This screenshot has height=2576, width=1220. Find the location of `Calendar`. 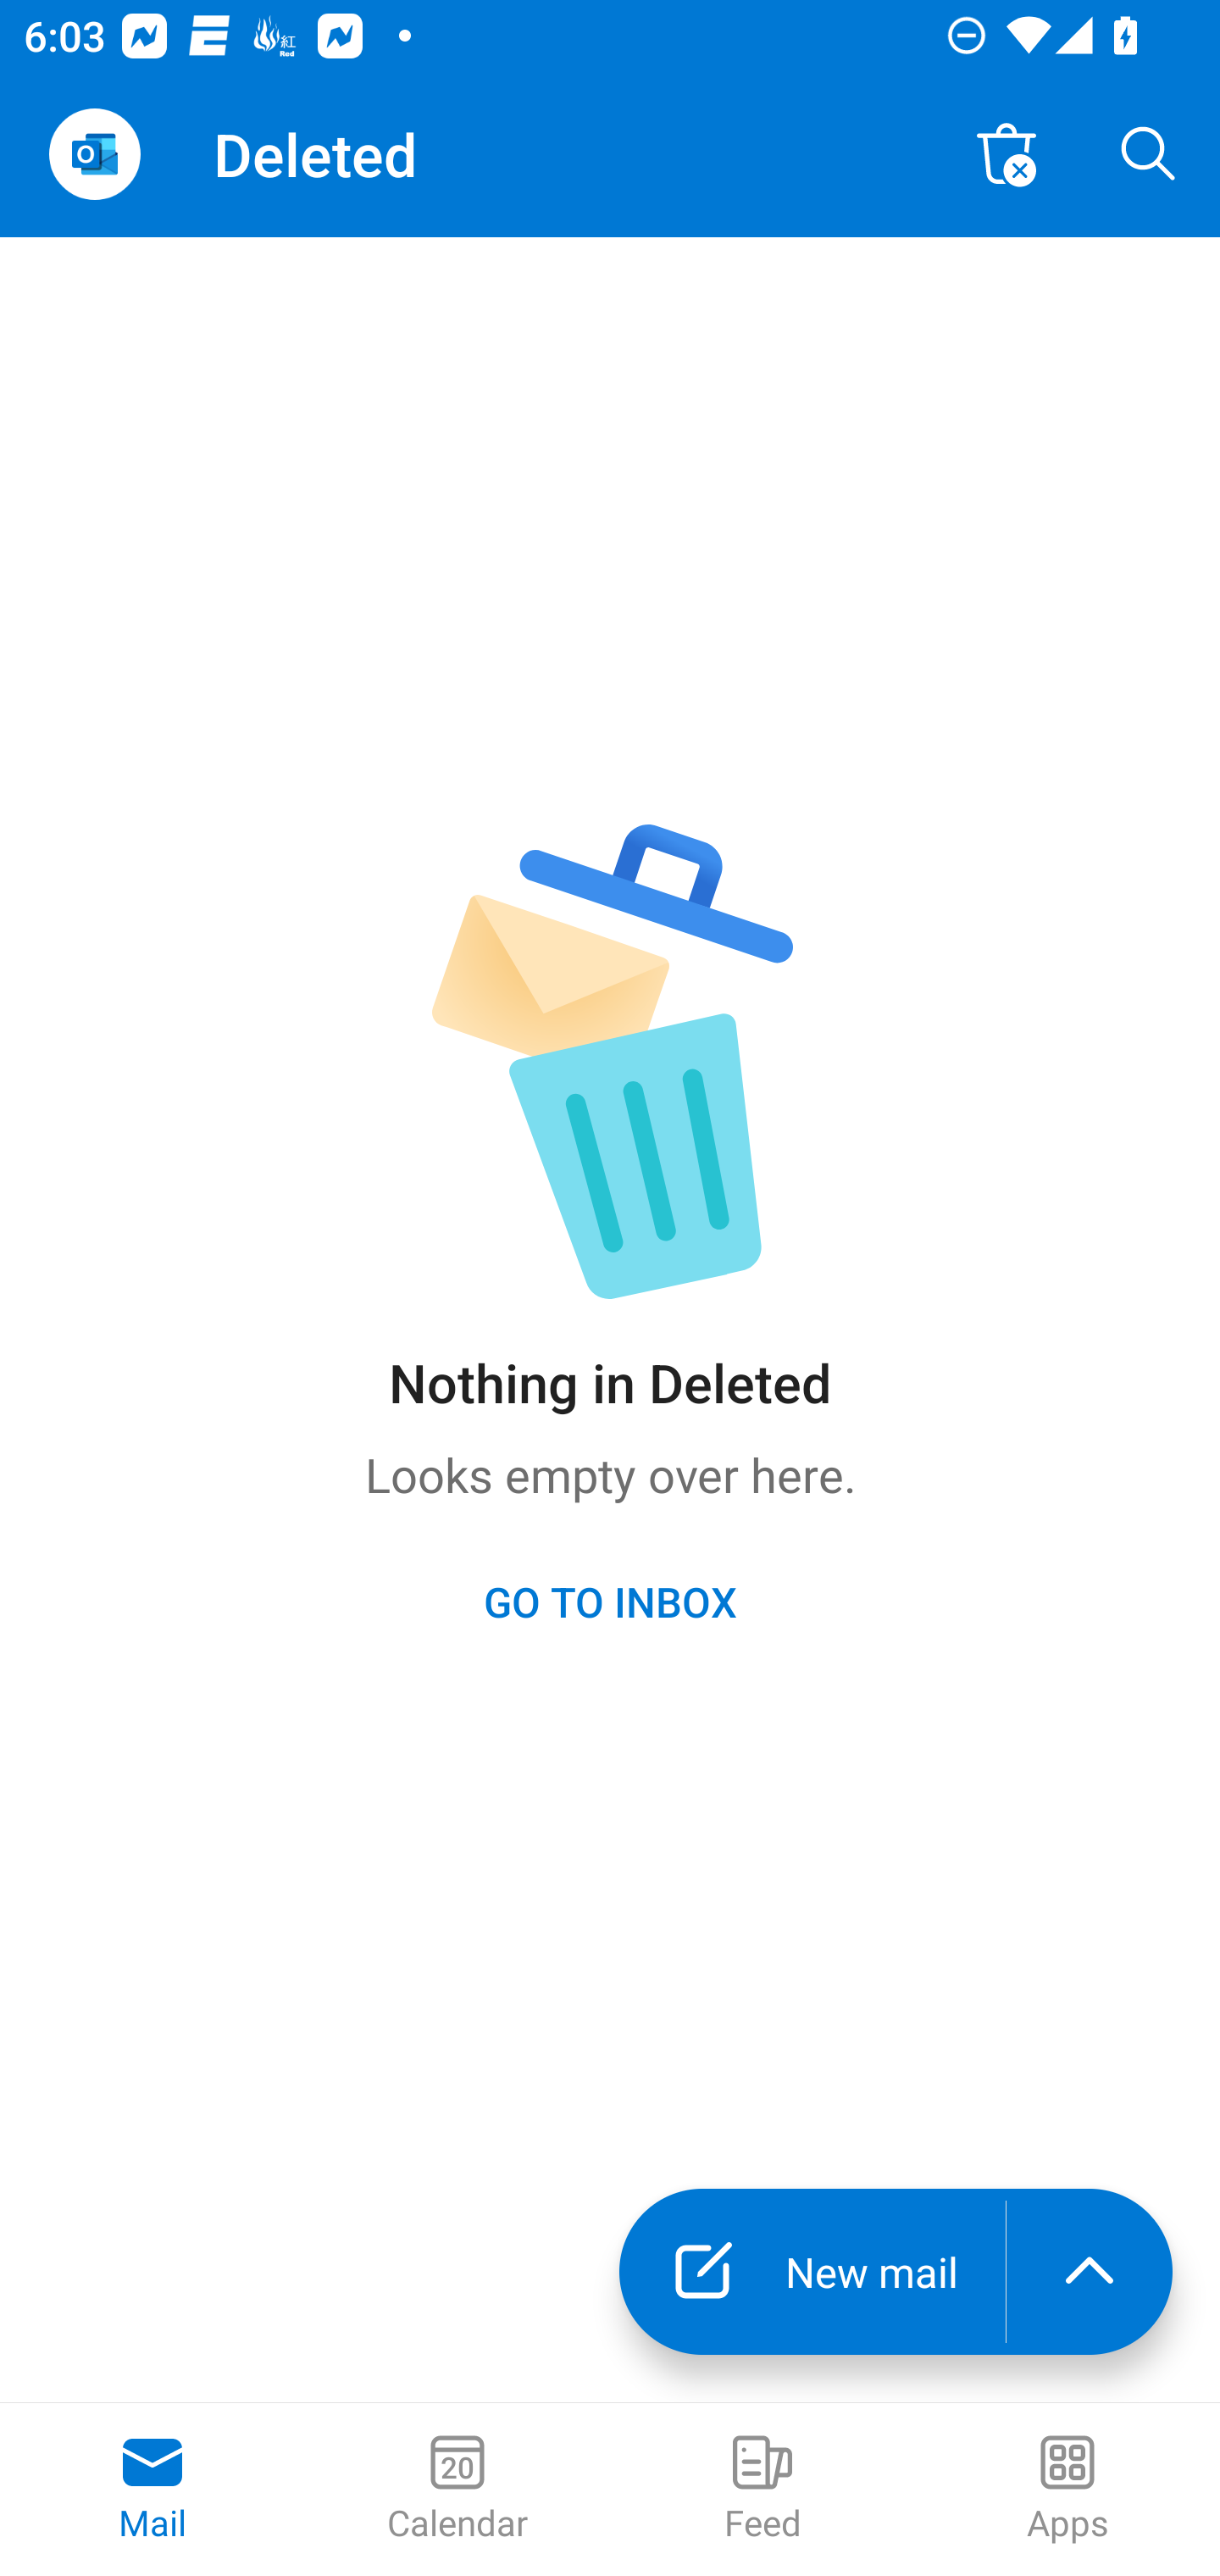

Calendar is located at coordinates (457, 2490).